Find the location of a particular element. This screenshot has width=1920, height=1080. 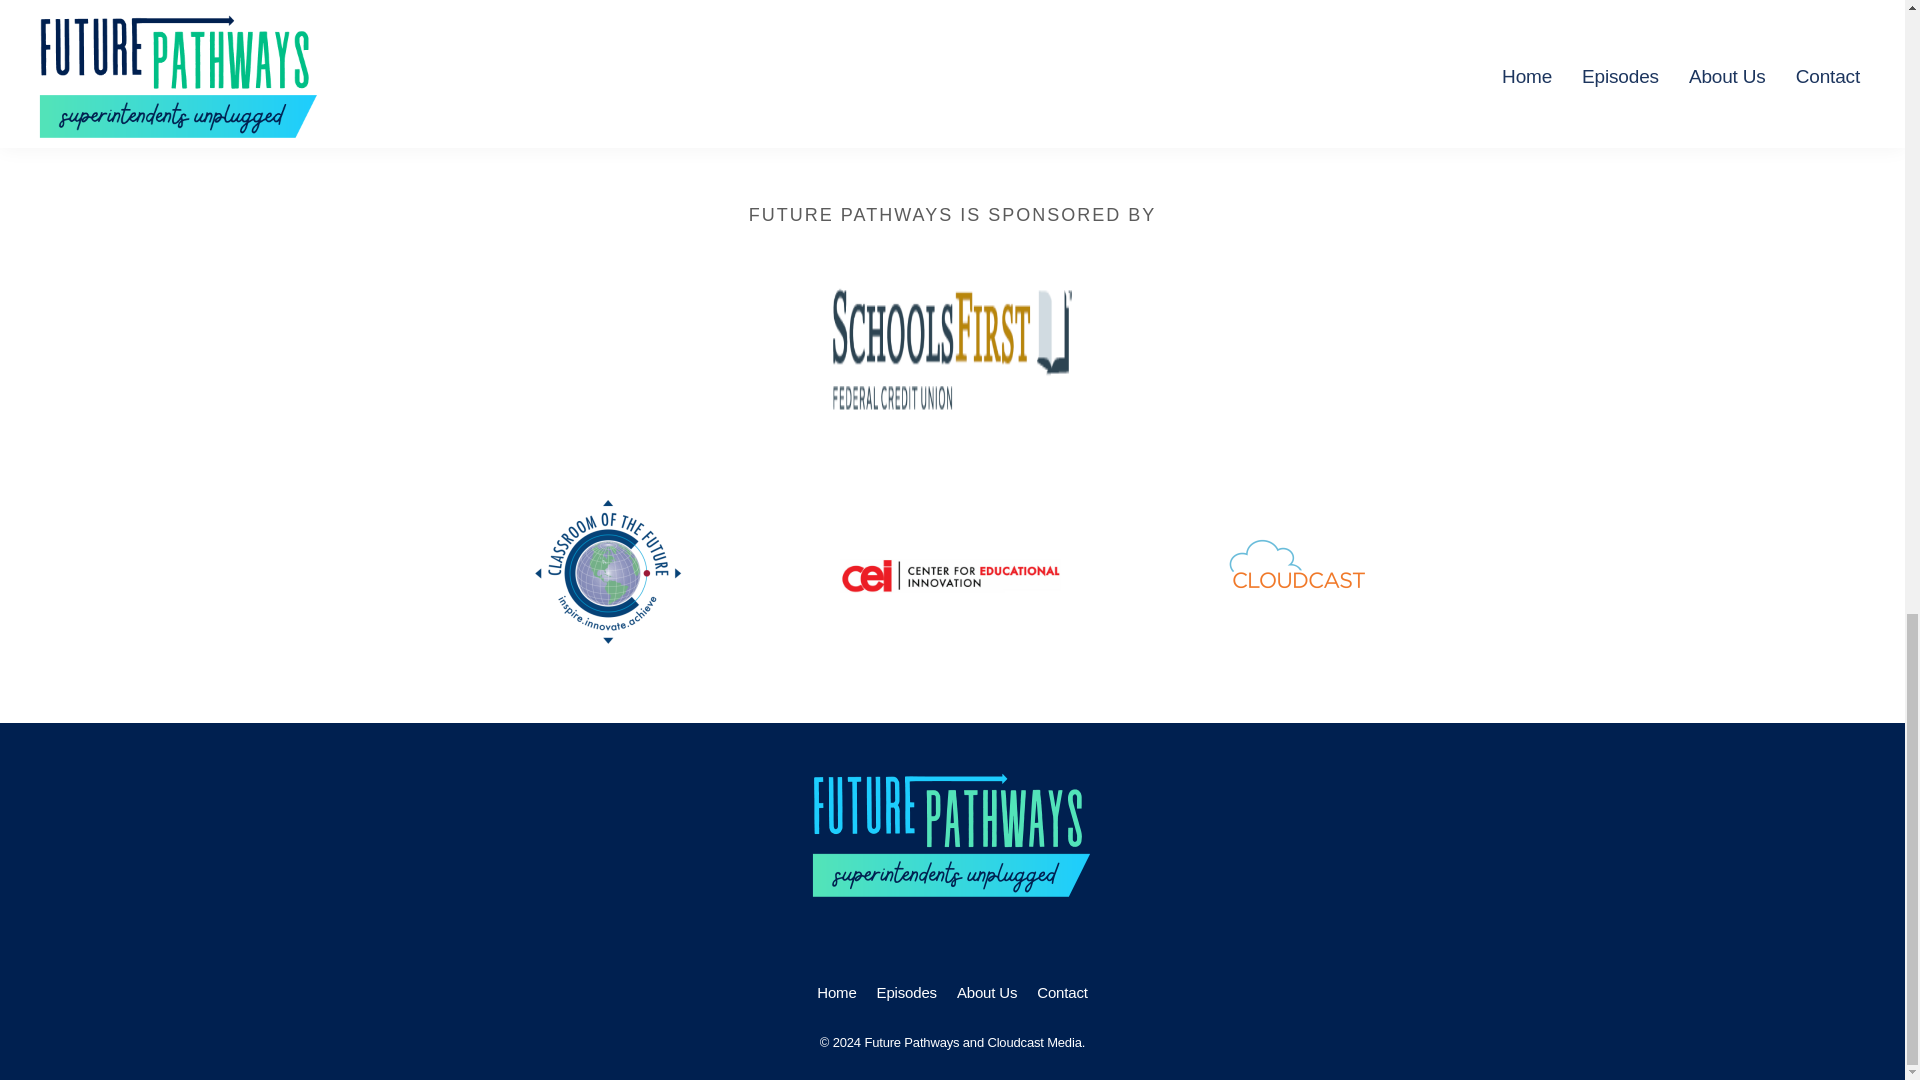

About Us is located at coordinates (986, 993).